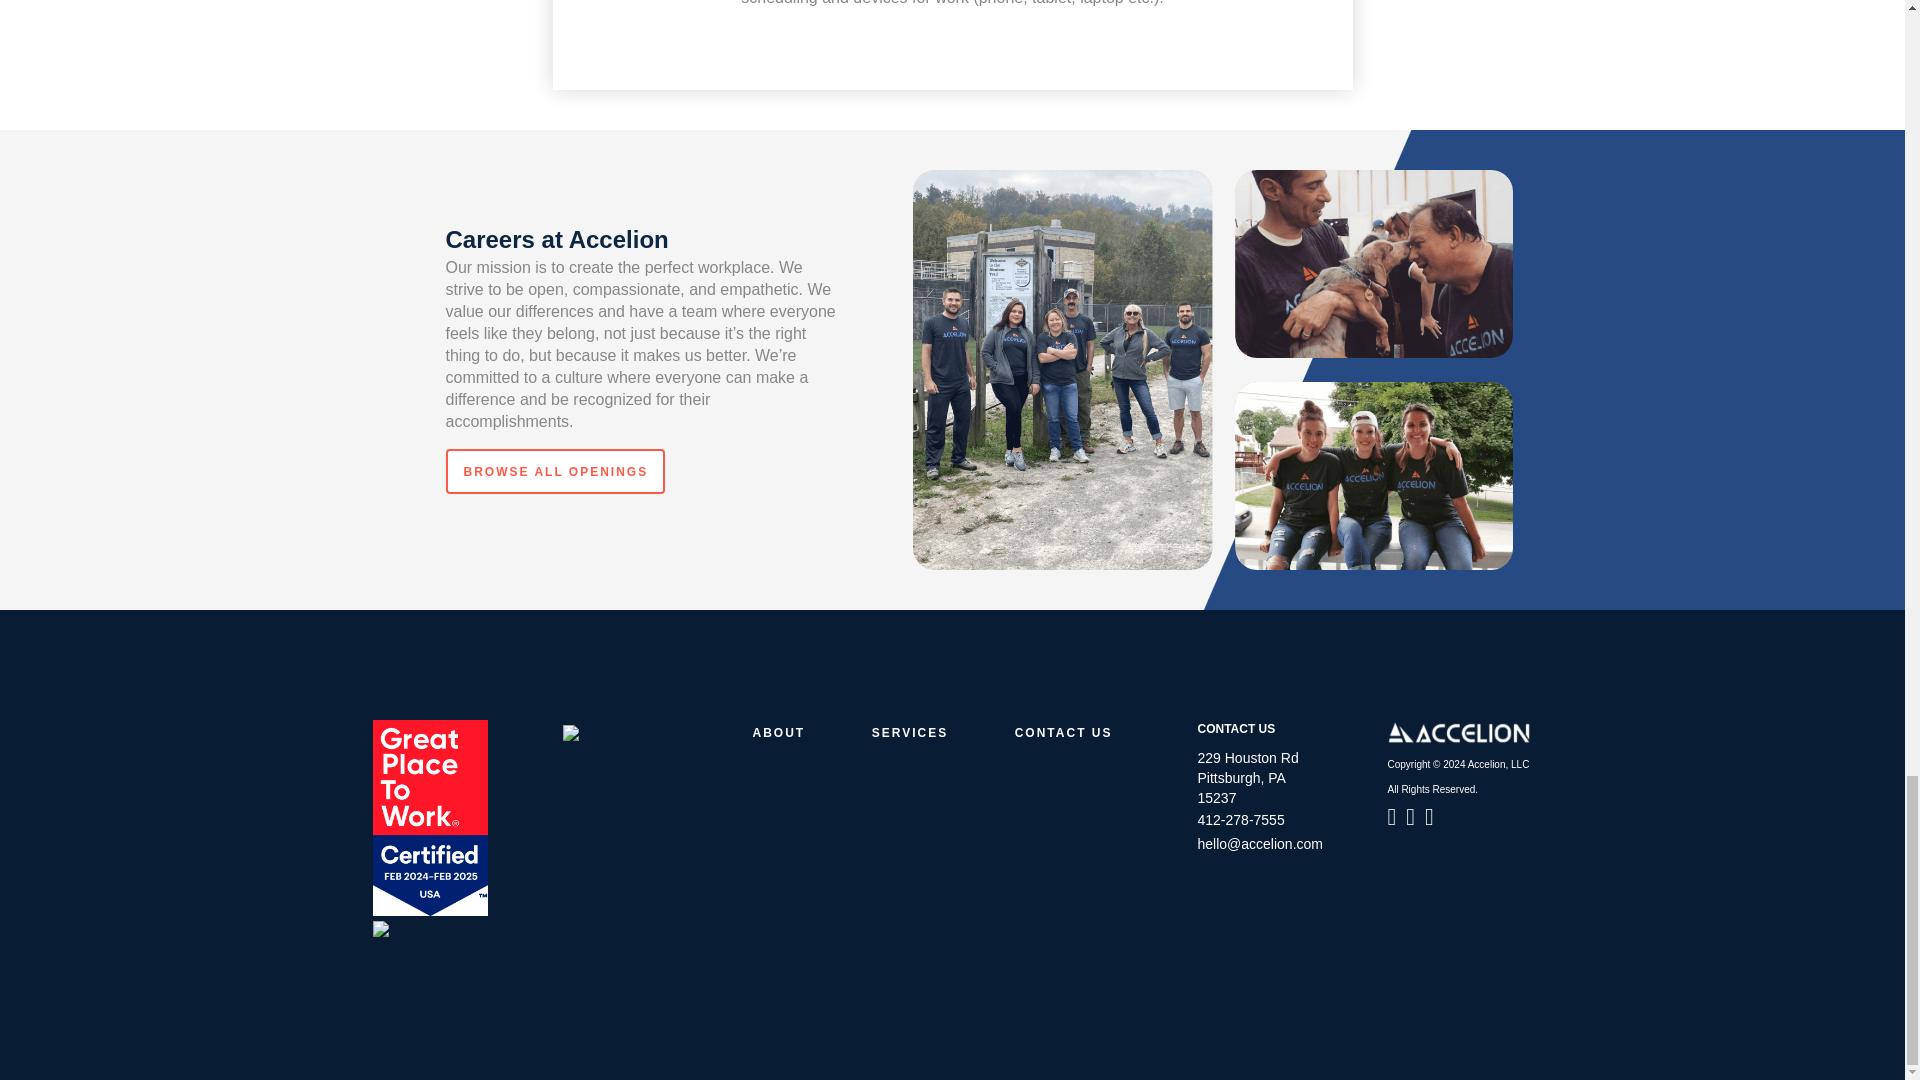 The width and height of the screenshot is (1920, 1080). What do you see at coordinates (1064, 732) in the screenshot?
I see `CONTACT US` at bounding box center [1064, 732].